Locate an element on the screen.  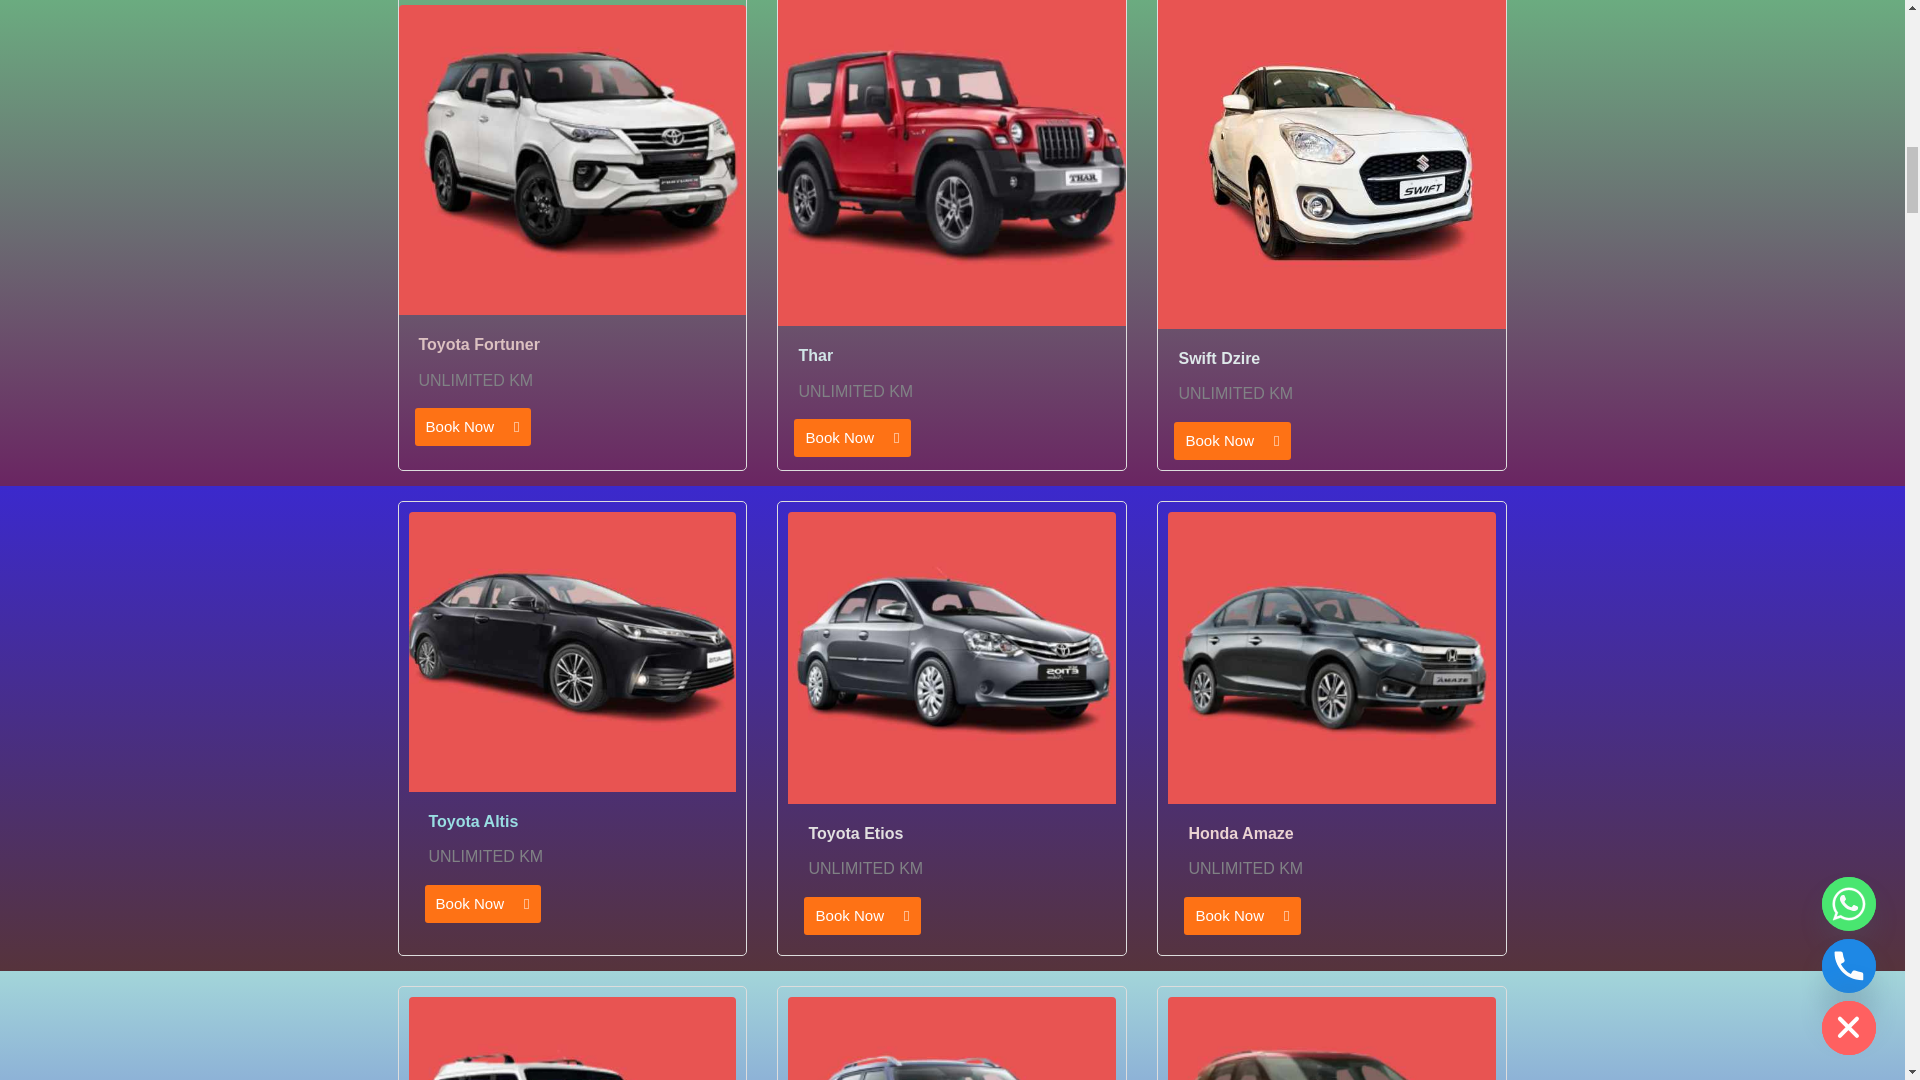
Book Now is located at coordinates (852, 438).